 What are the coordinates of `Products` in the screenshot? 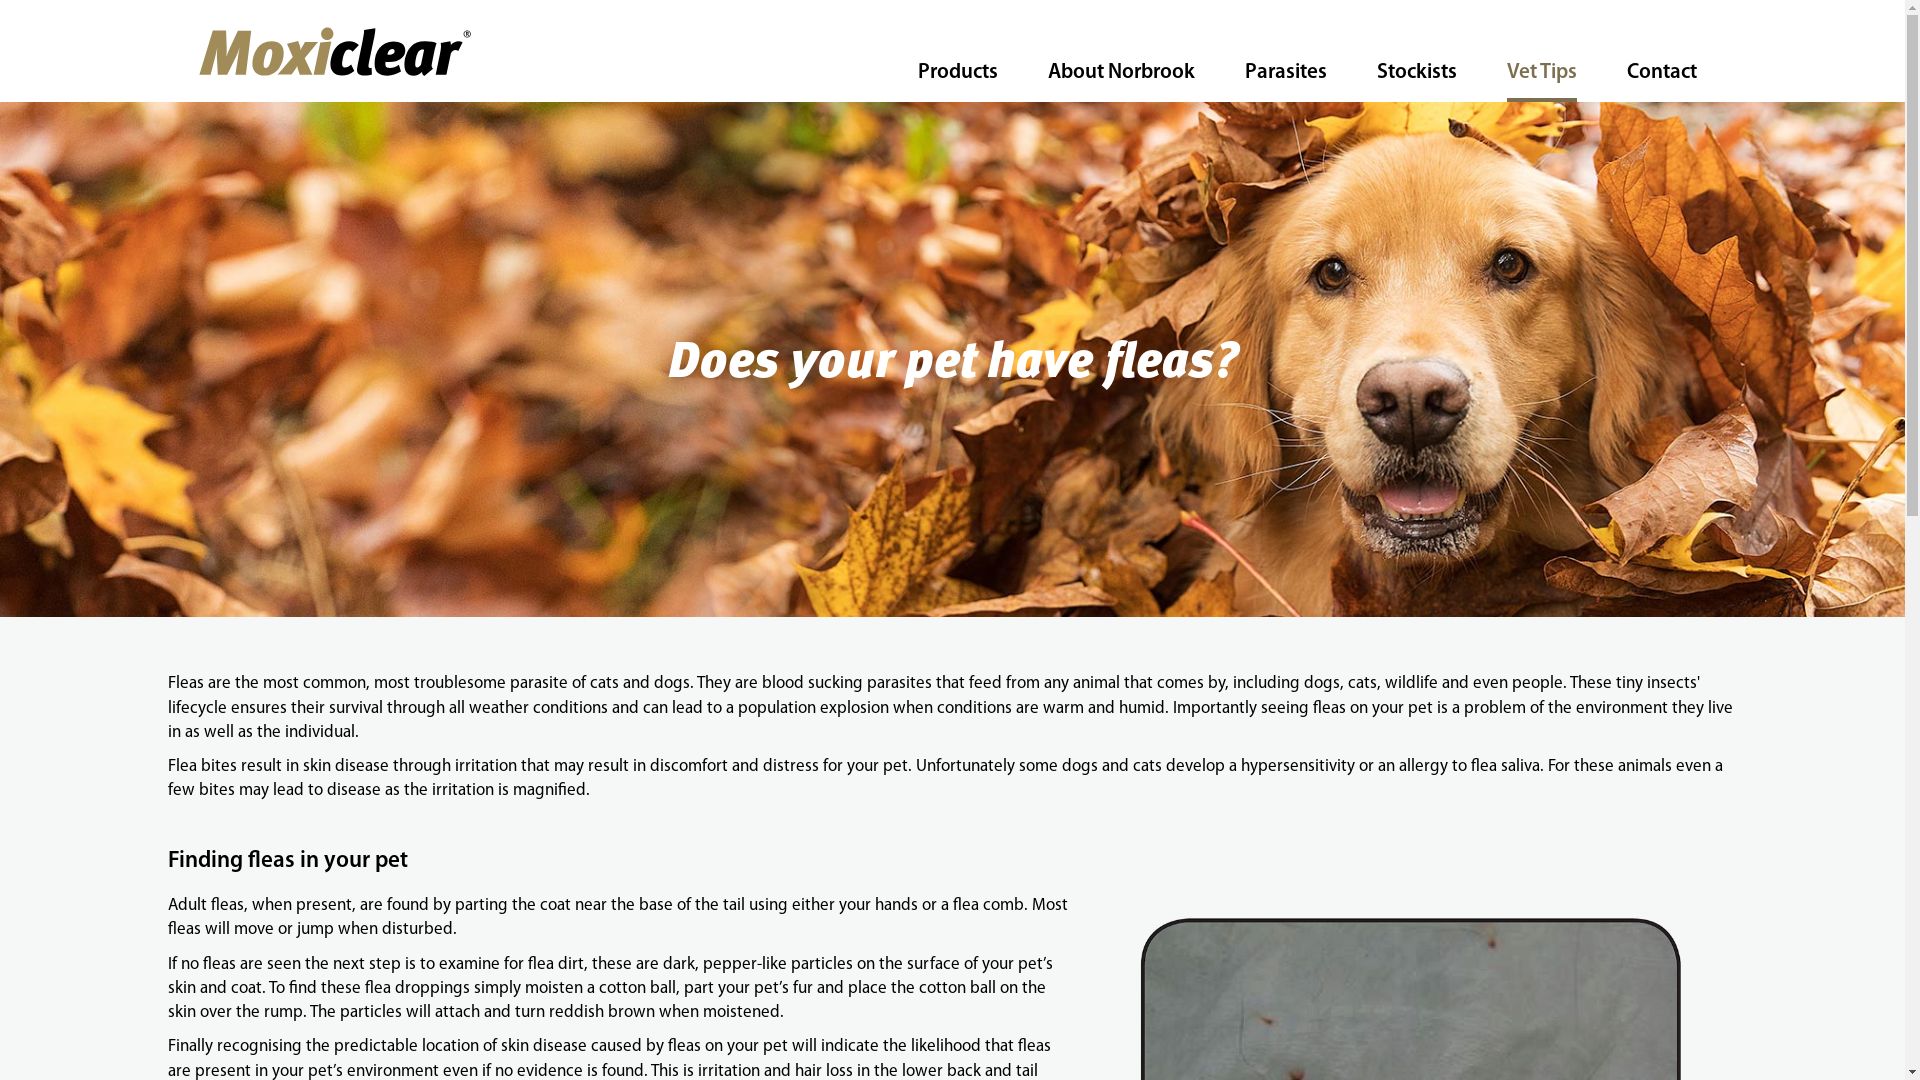 It's located at (958, 72).